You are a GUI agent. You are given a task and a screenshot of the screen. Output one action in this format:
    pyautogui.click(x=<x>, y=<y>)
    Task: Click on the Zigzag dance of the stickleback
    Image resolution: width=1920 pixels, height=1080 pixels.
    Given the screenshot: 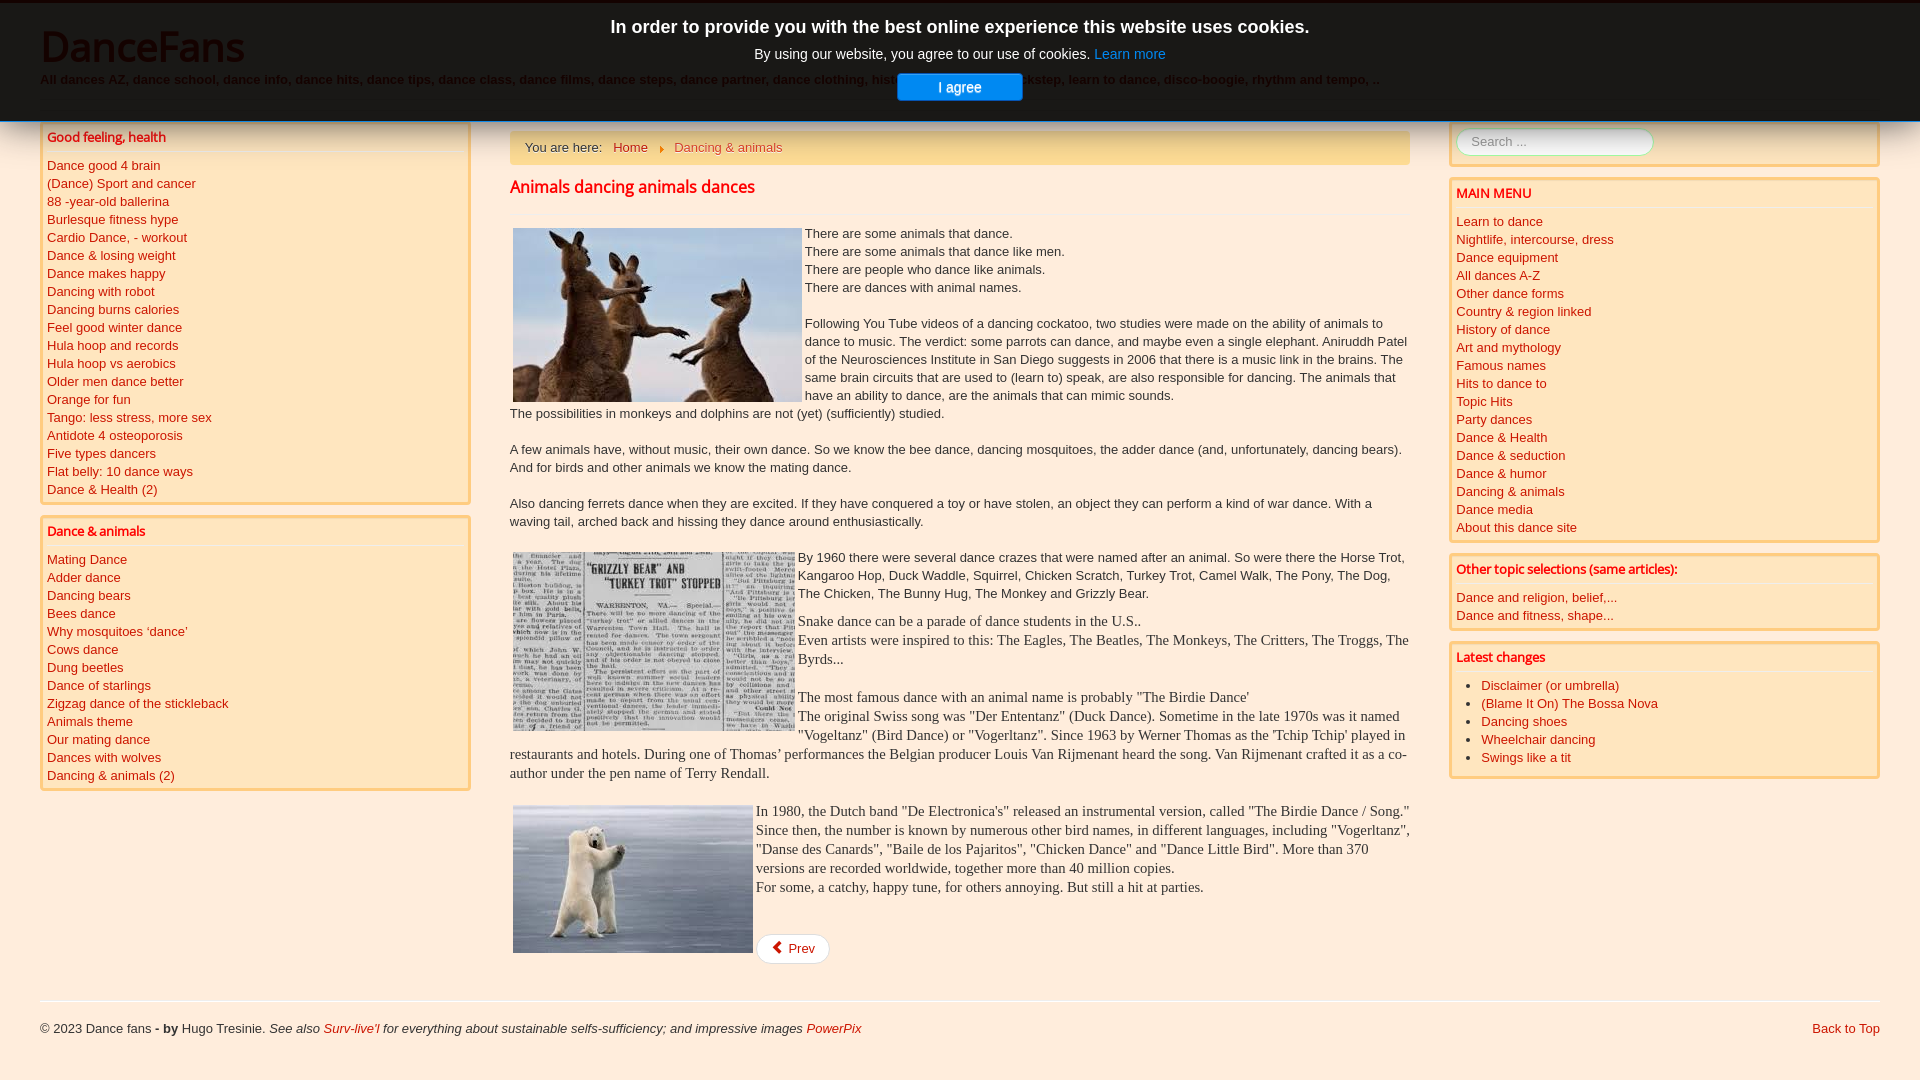 What is the action you would take?
    pyautogui.click(x=256, y=704)
    